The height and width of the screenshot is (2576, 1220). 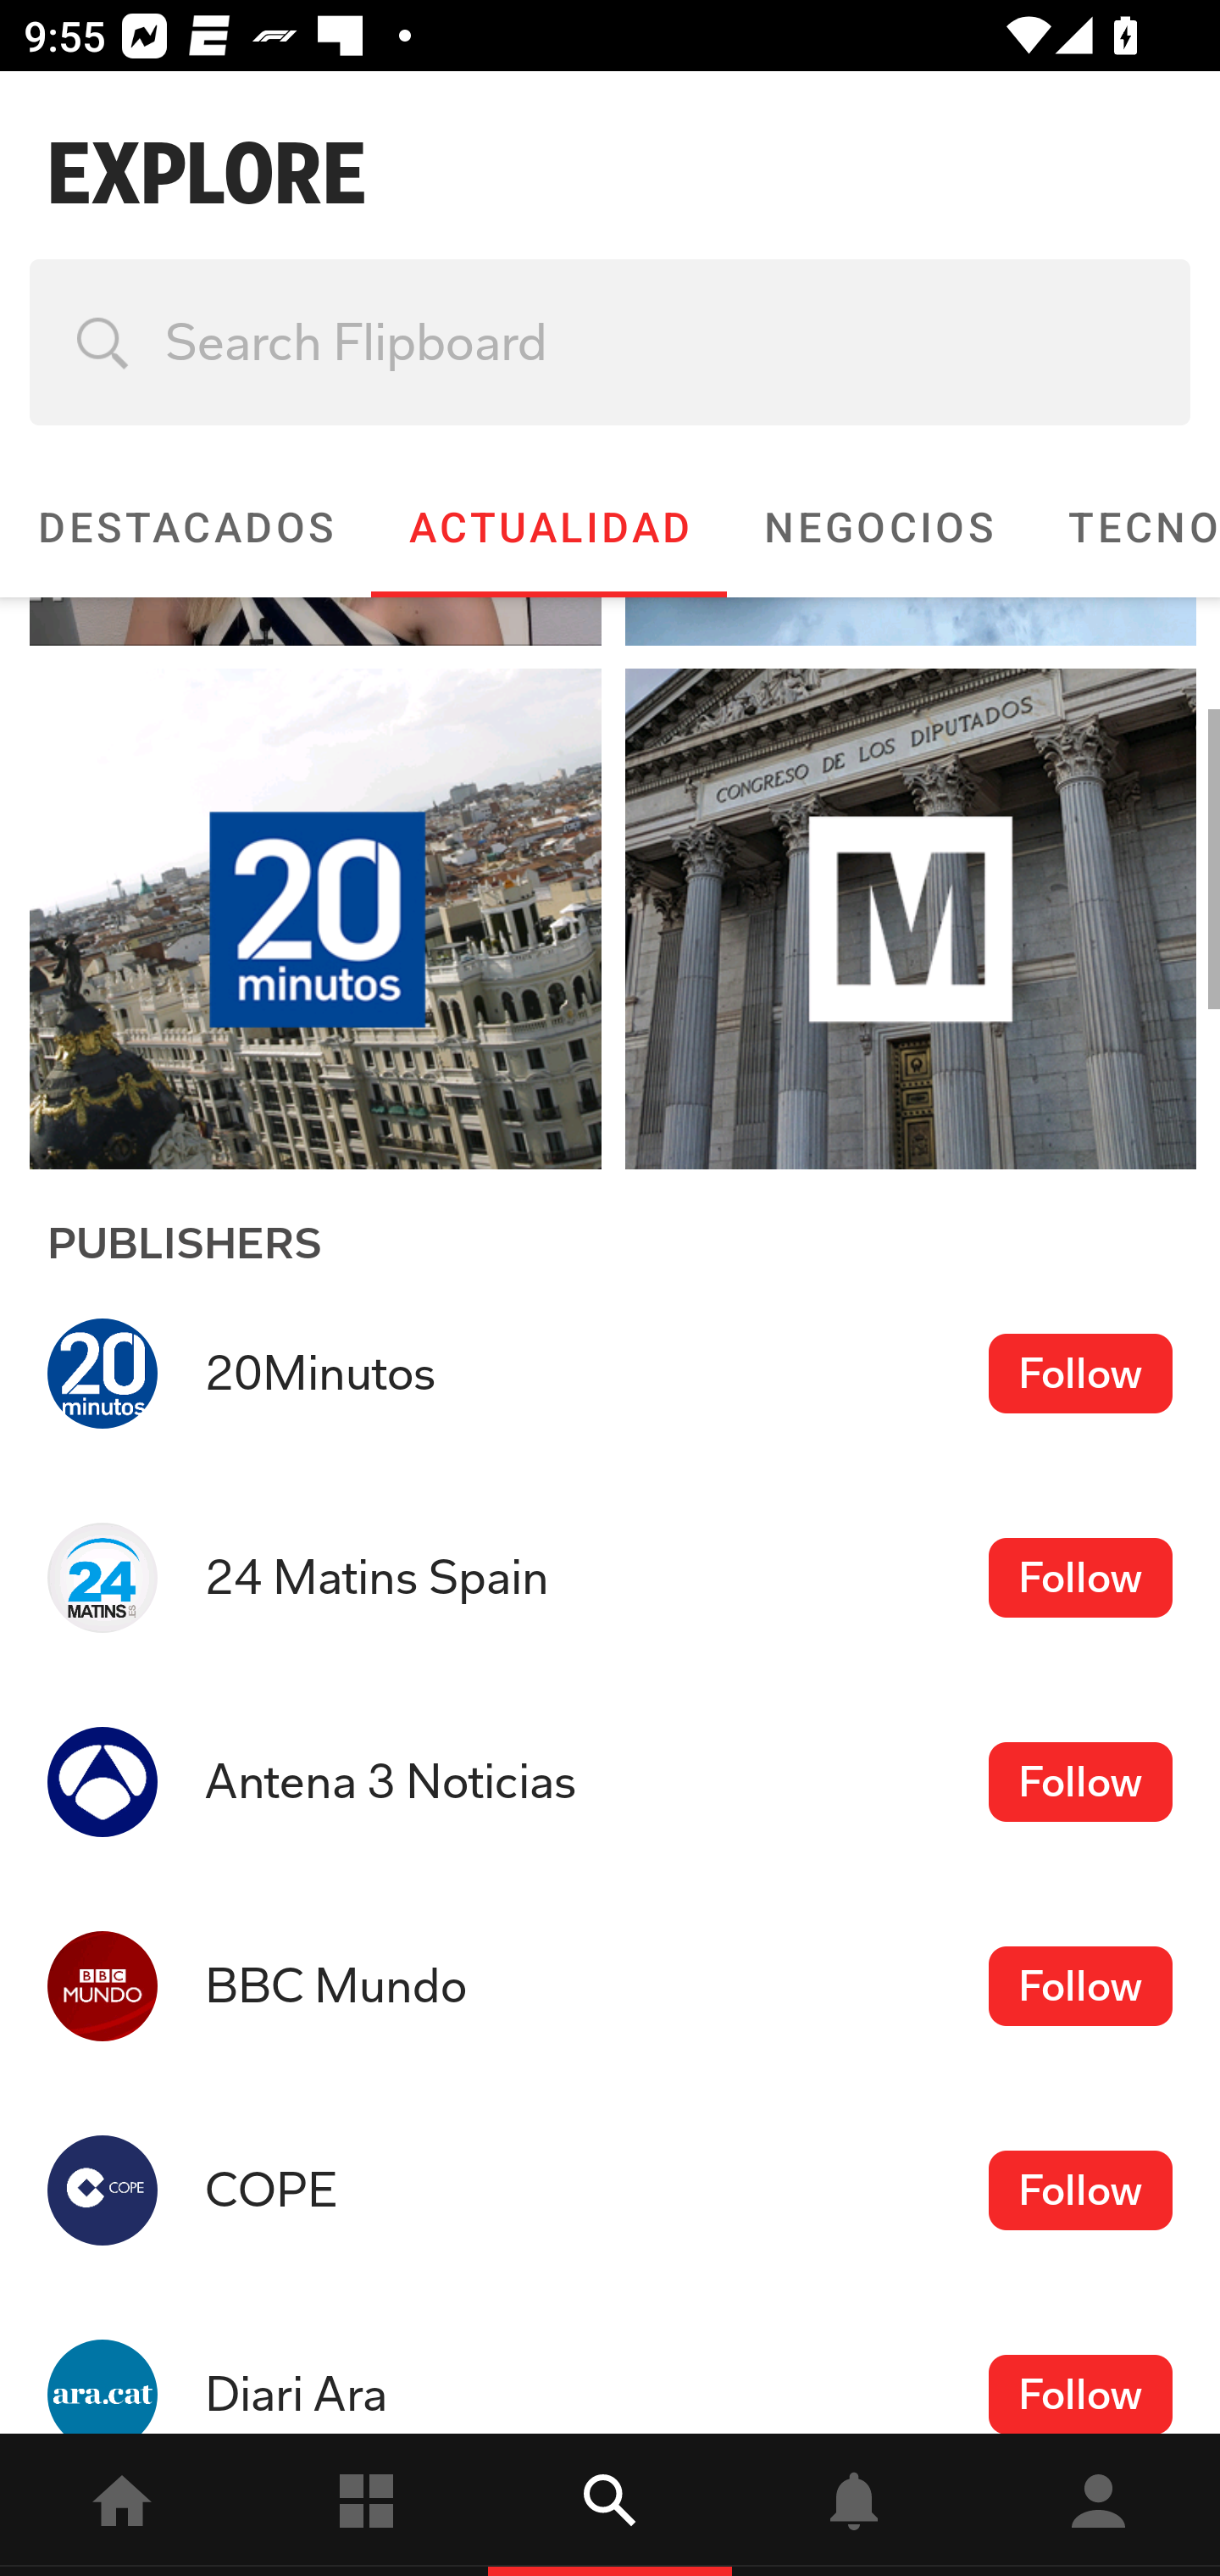 I want to click on 24 Matins Spain Follow, so click(x=610, y=1578).